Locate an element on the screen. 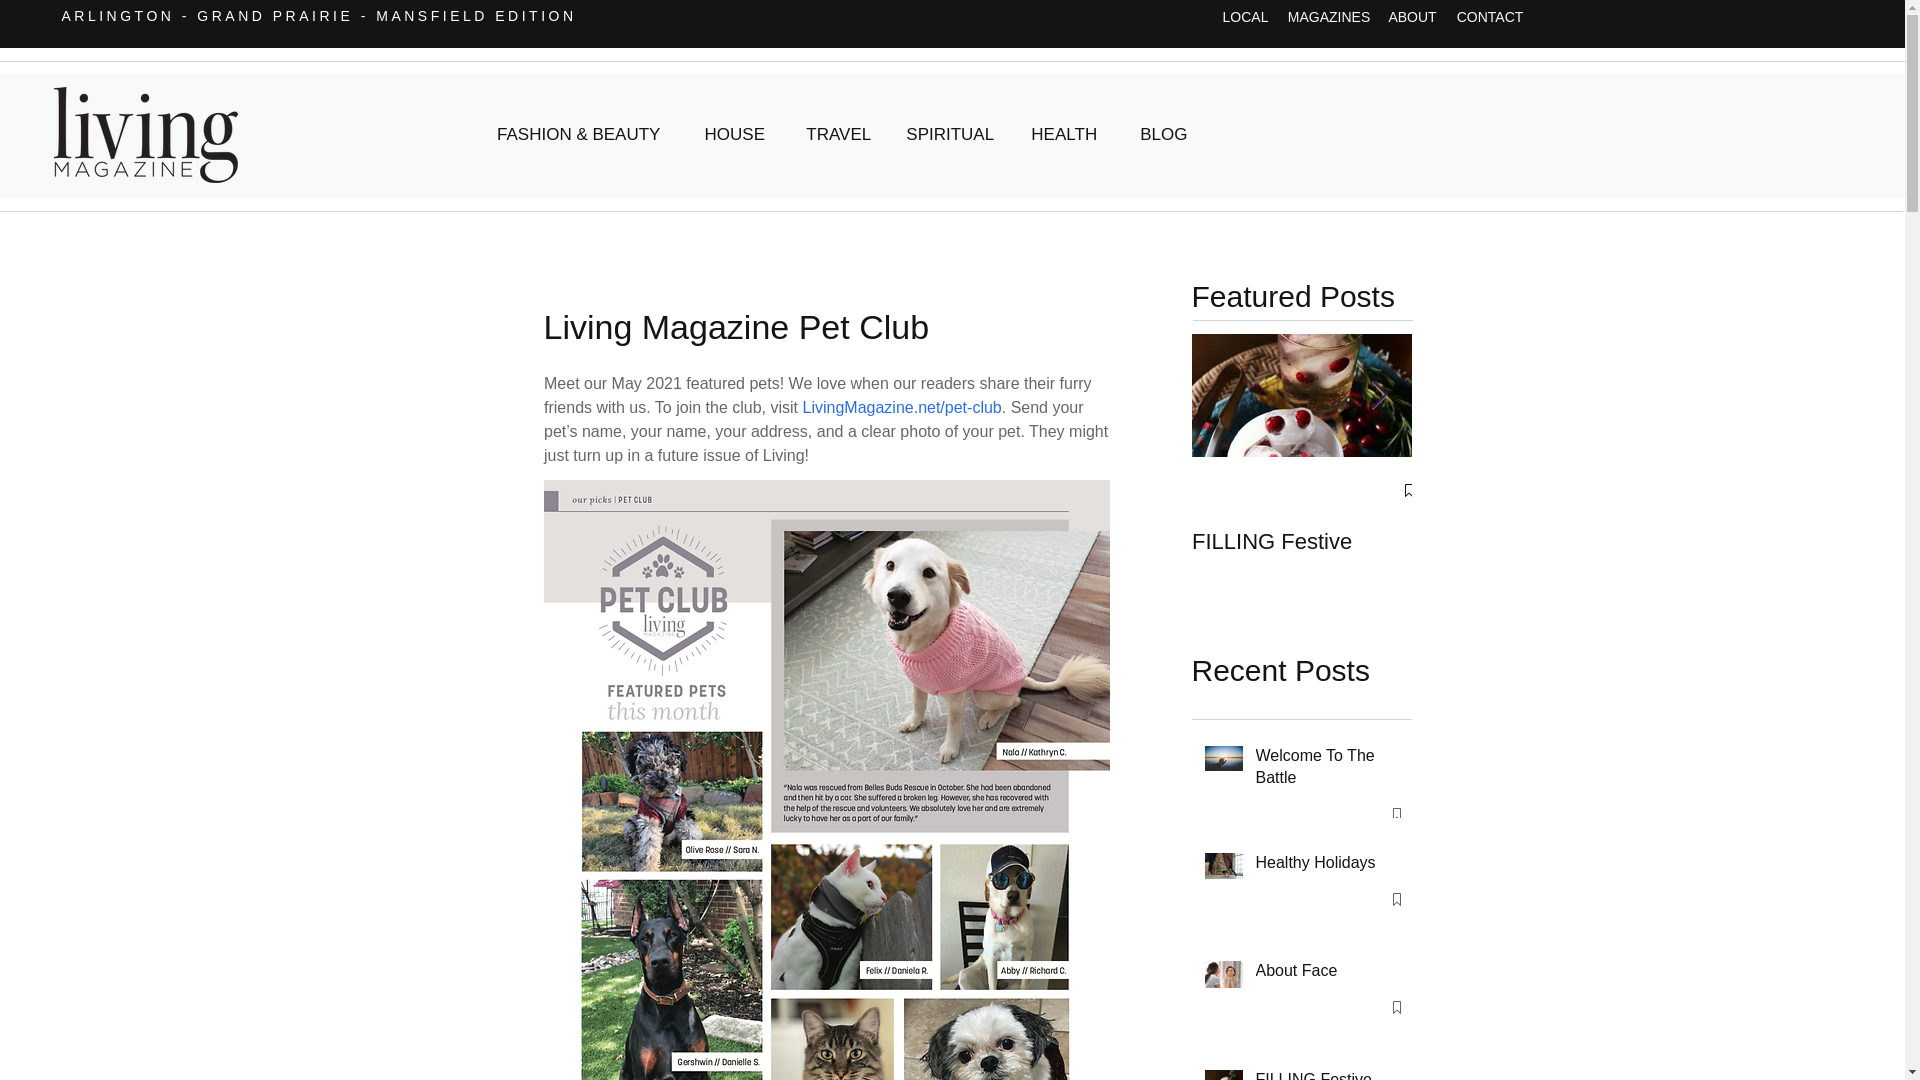 This screenshot has height=1080, width=1920. ABOUT is located at coordinates (1412, 18).